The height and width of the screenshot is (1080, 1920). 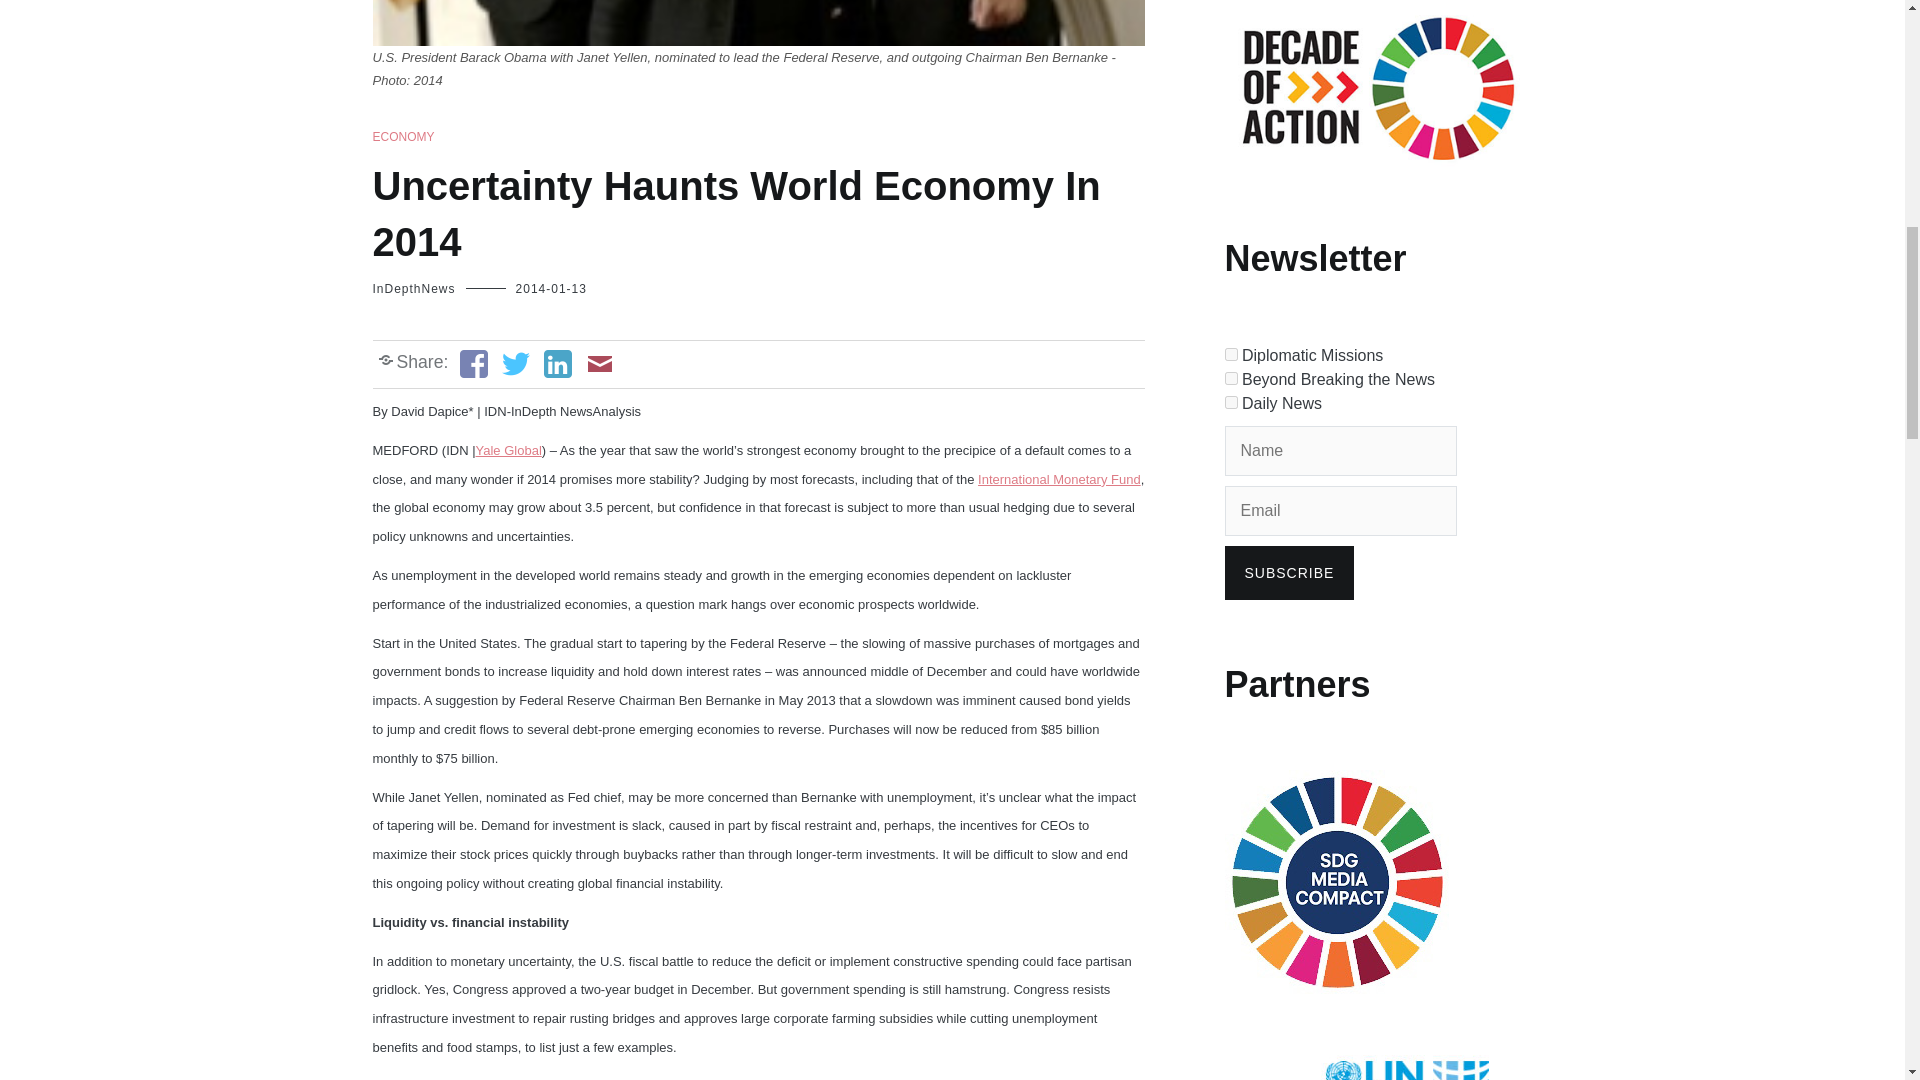 What do you see at coordinates (1230, 354) in the screenshot?
I see `8` at bounding box center [1230, 354].